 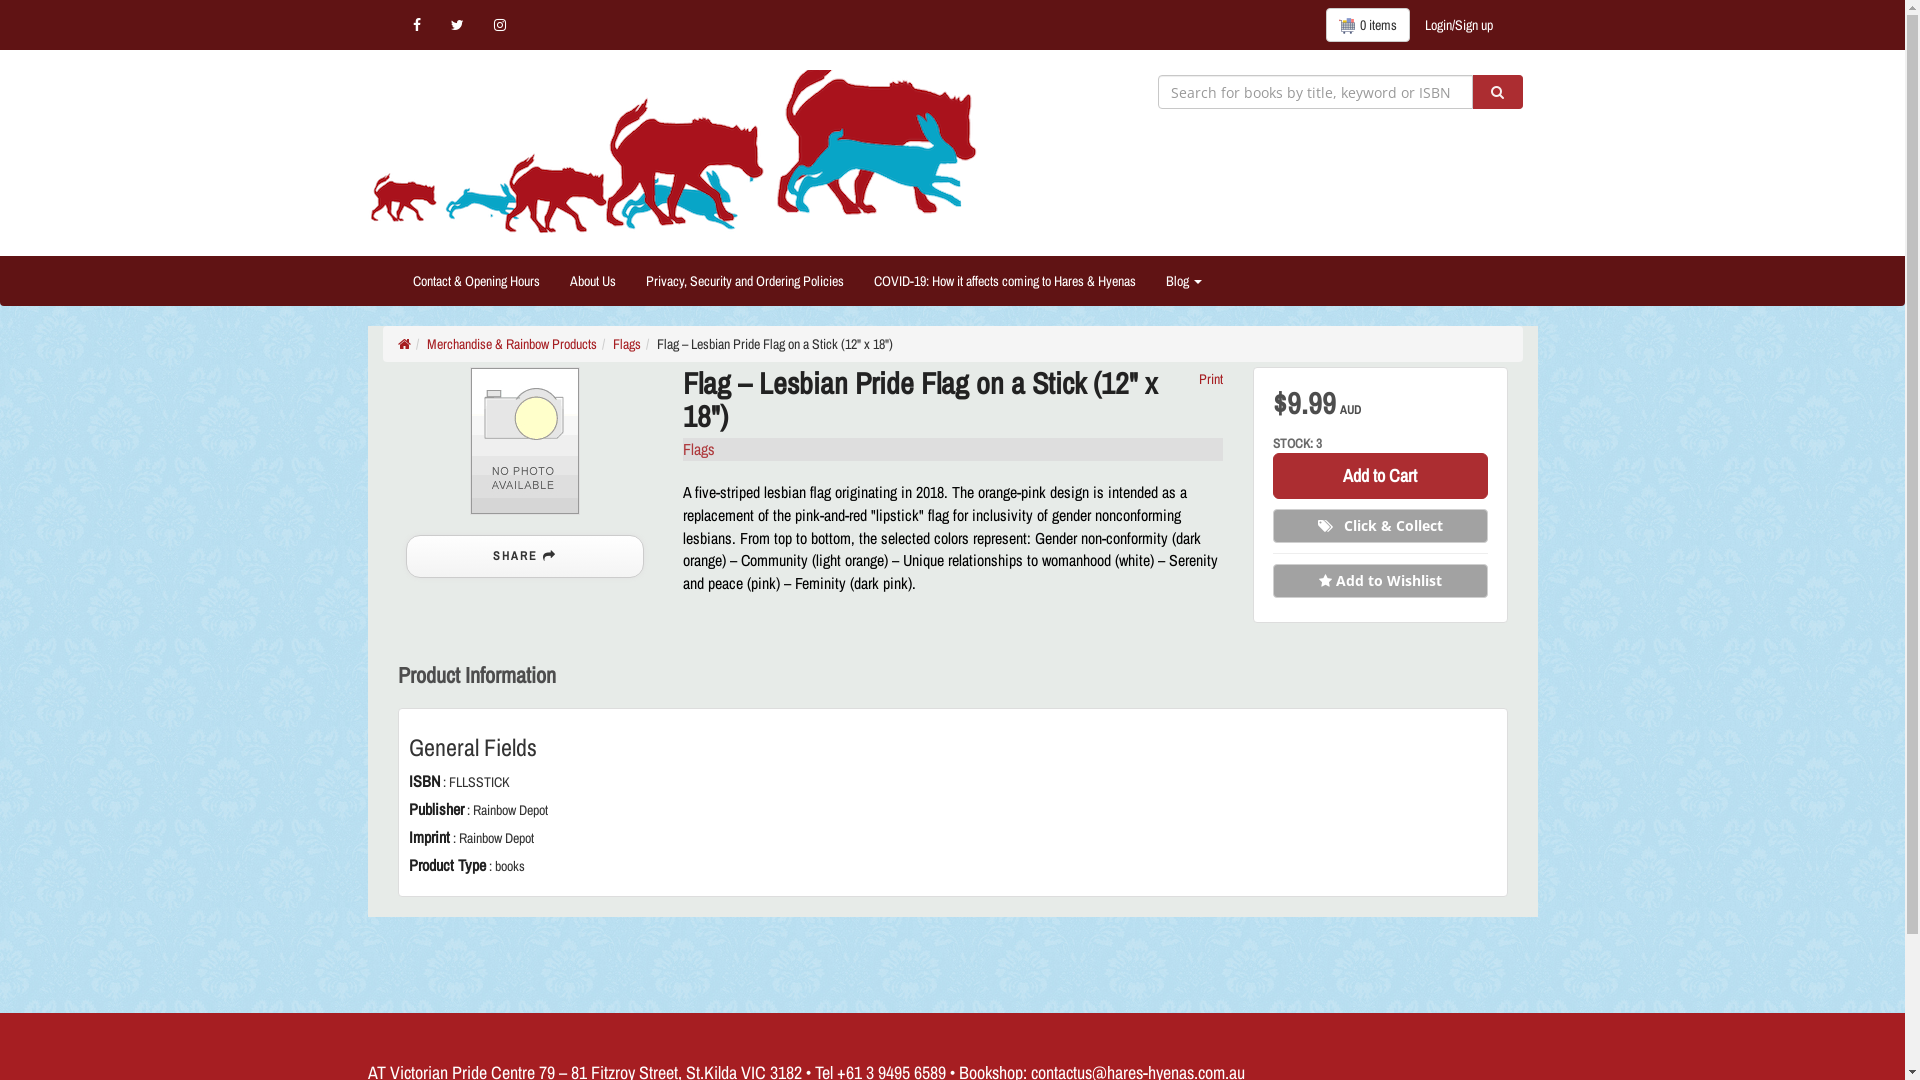 I want to click on  Print, so click(x=1210, y=379).